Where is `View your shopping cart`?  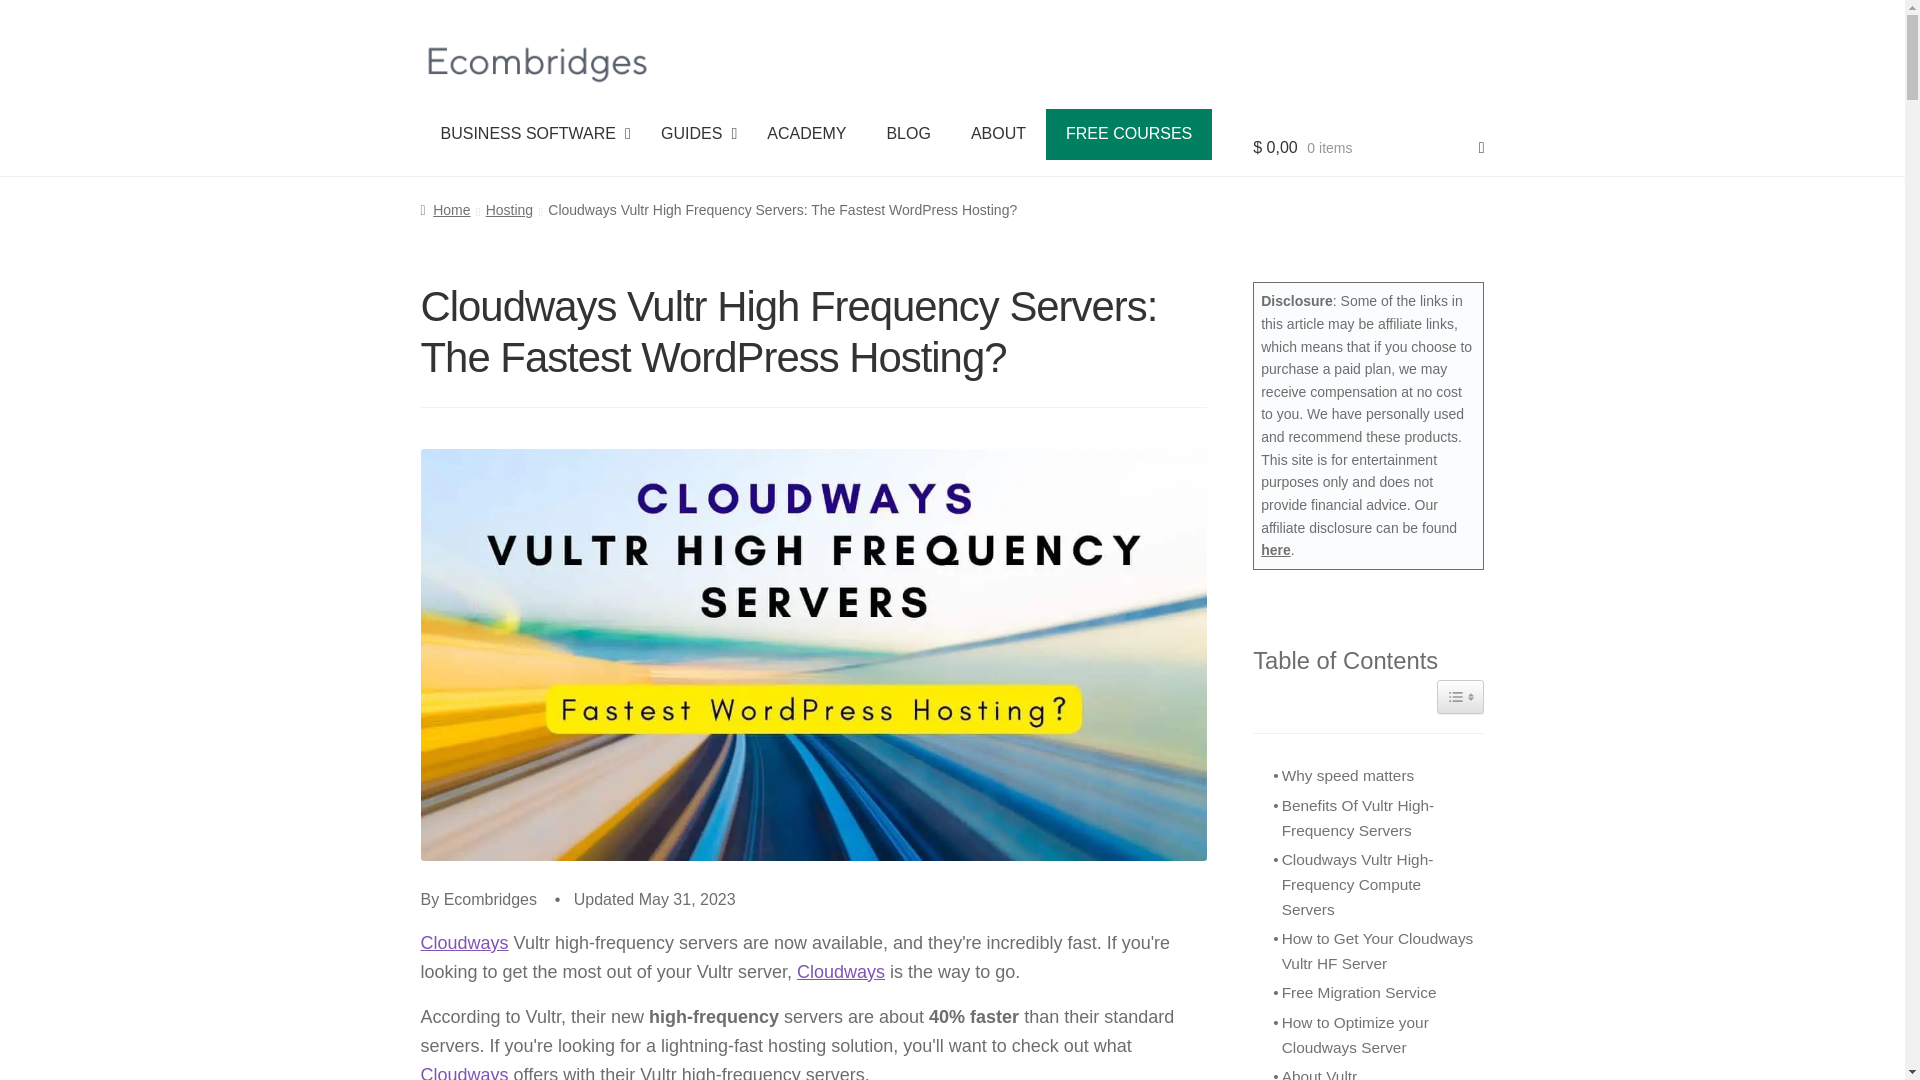 View your shopping cart is located at coordinates (464, 1072).